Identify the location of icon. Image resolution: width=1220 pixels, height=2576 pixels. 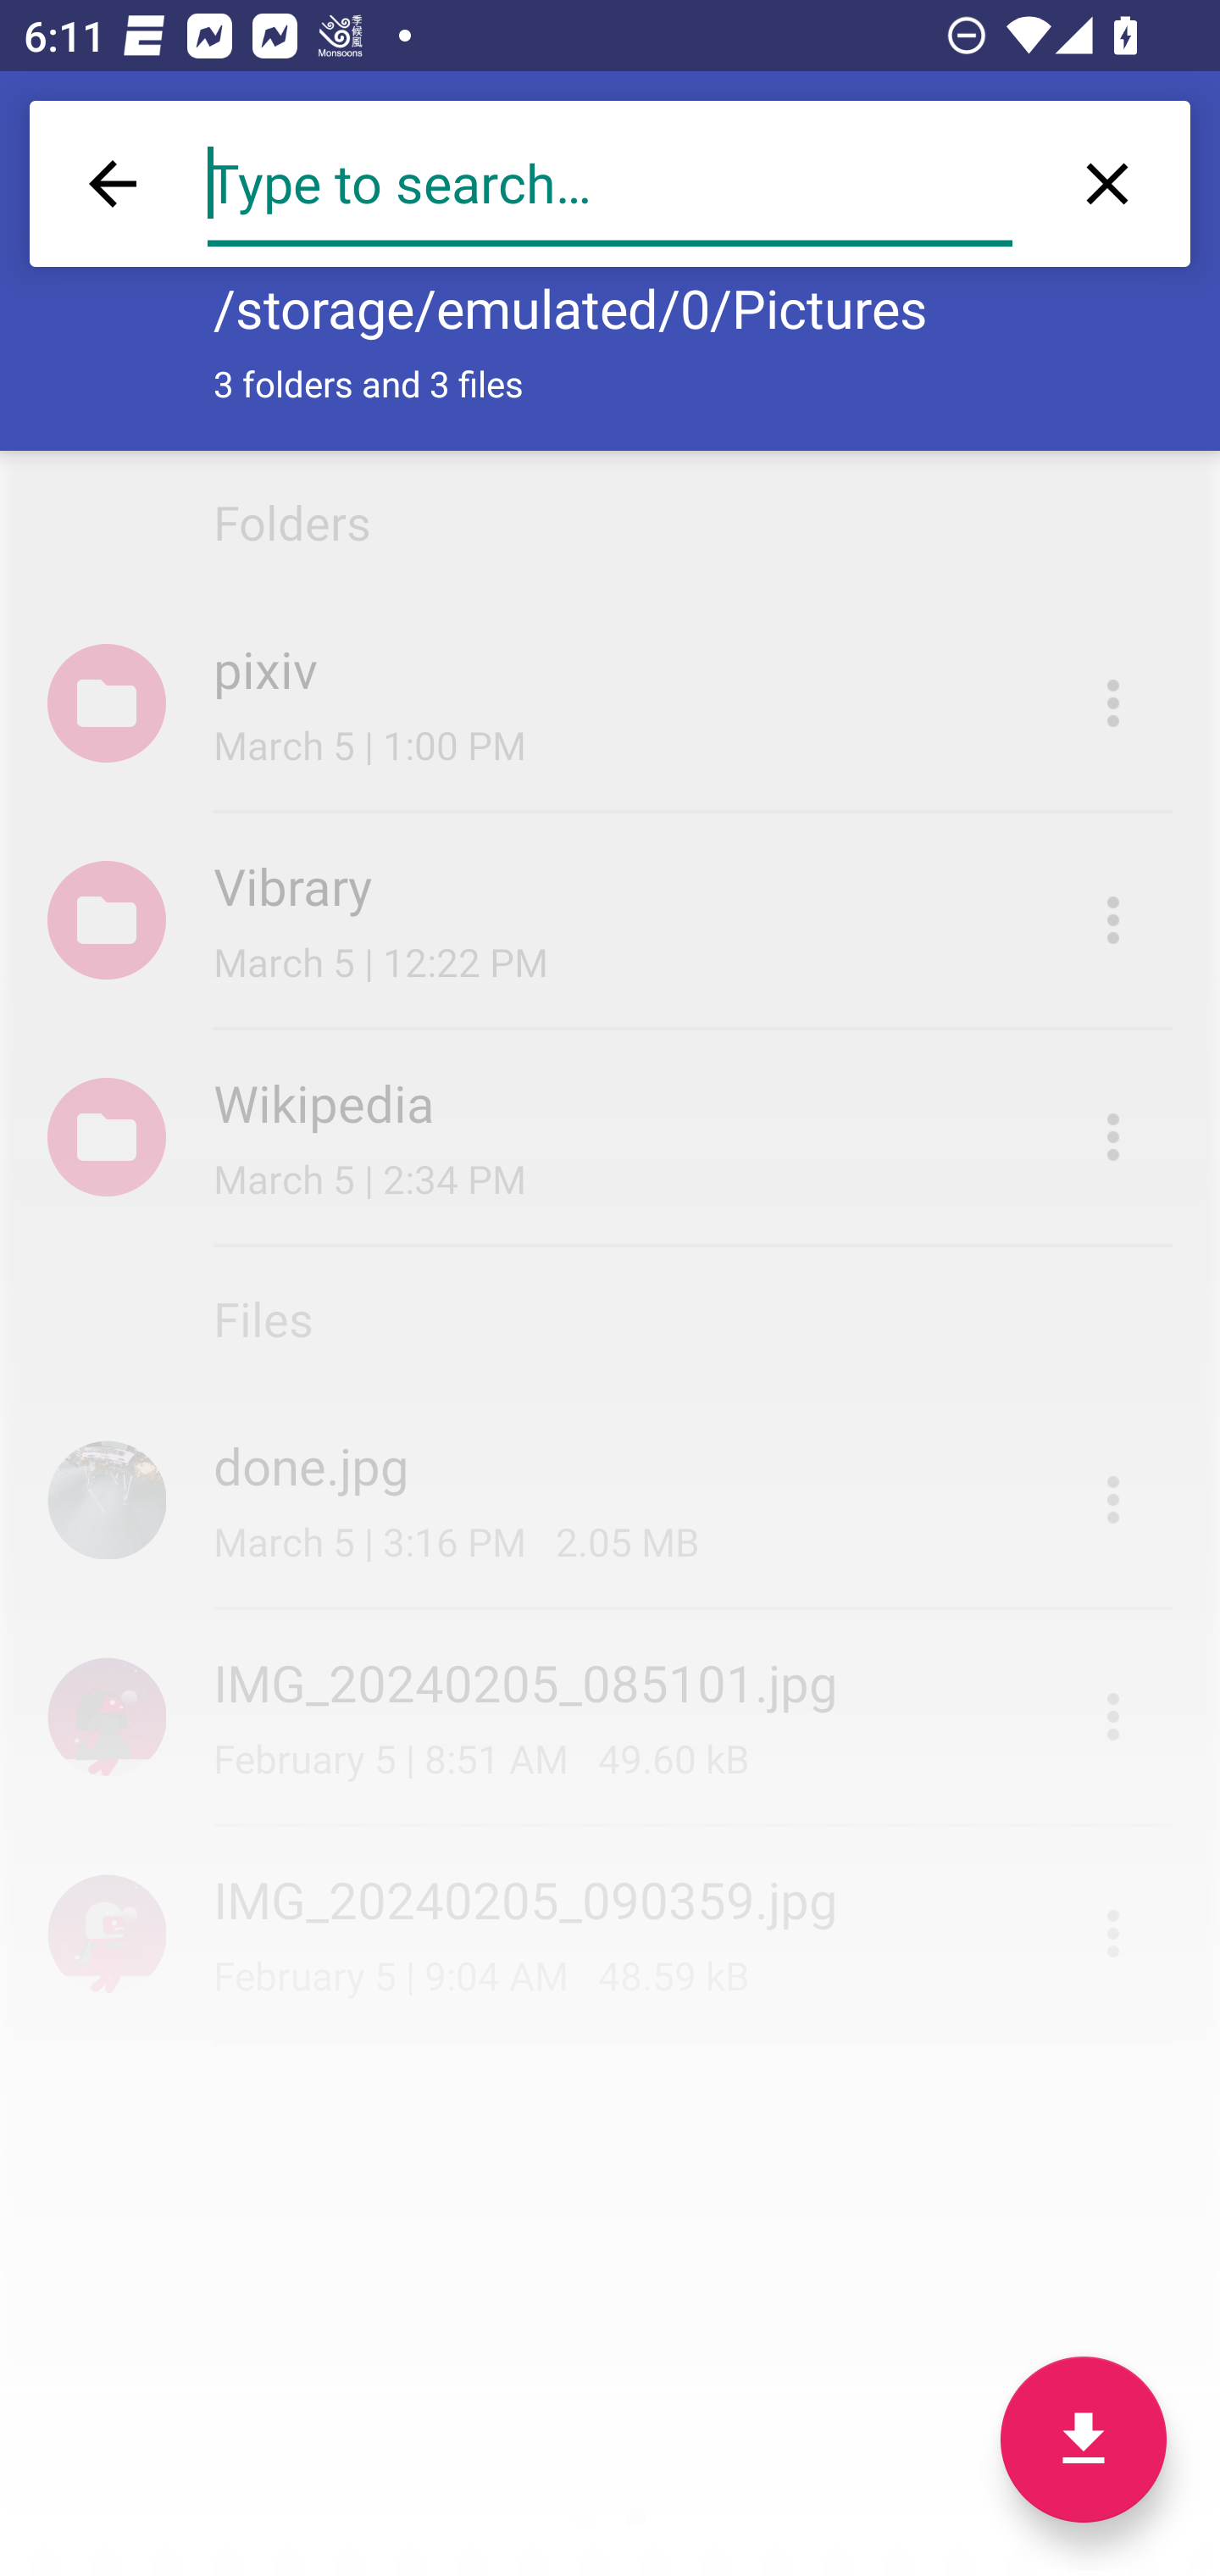
(107, 1934).